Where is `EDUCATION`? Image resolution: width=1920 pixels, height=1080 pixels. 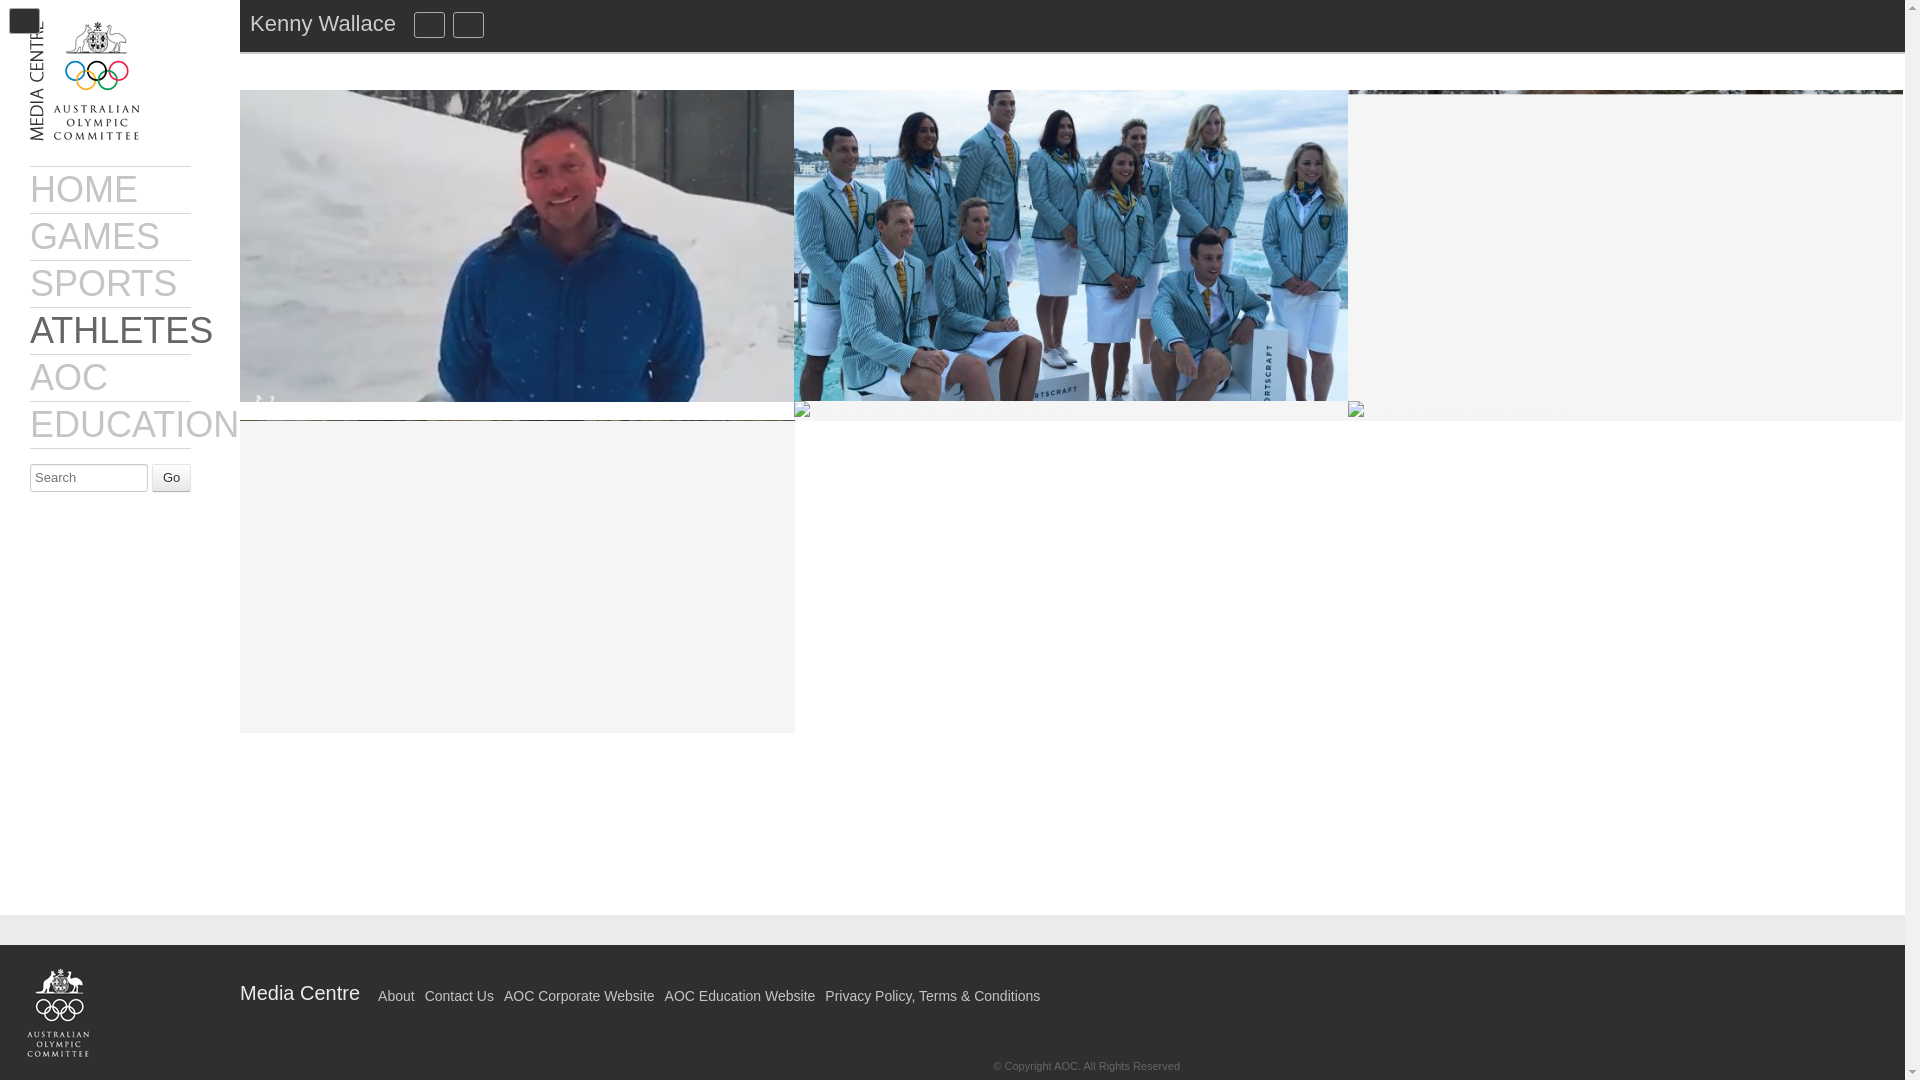 EDUCATION is located at coordinates (134, 424).